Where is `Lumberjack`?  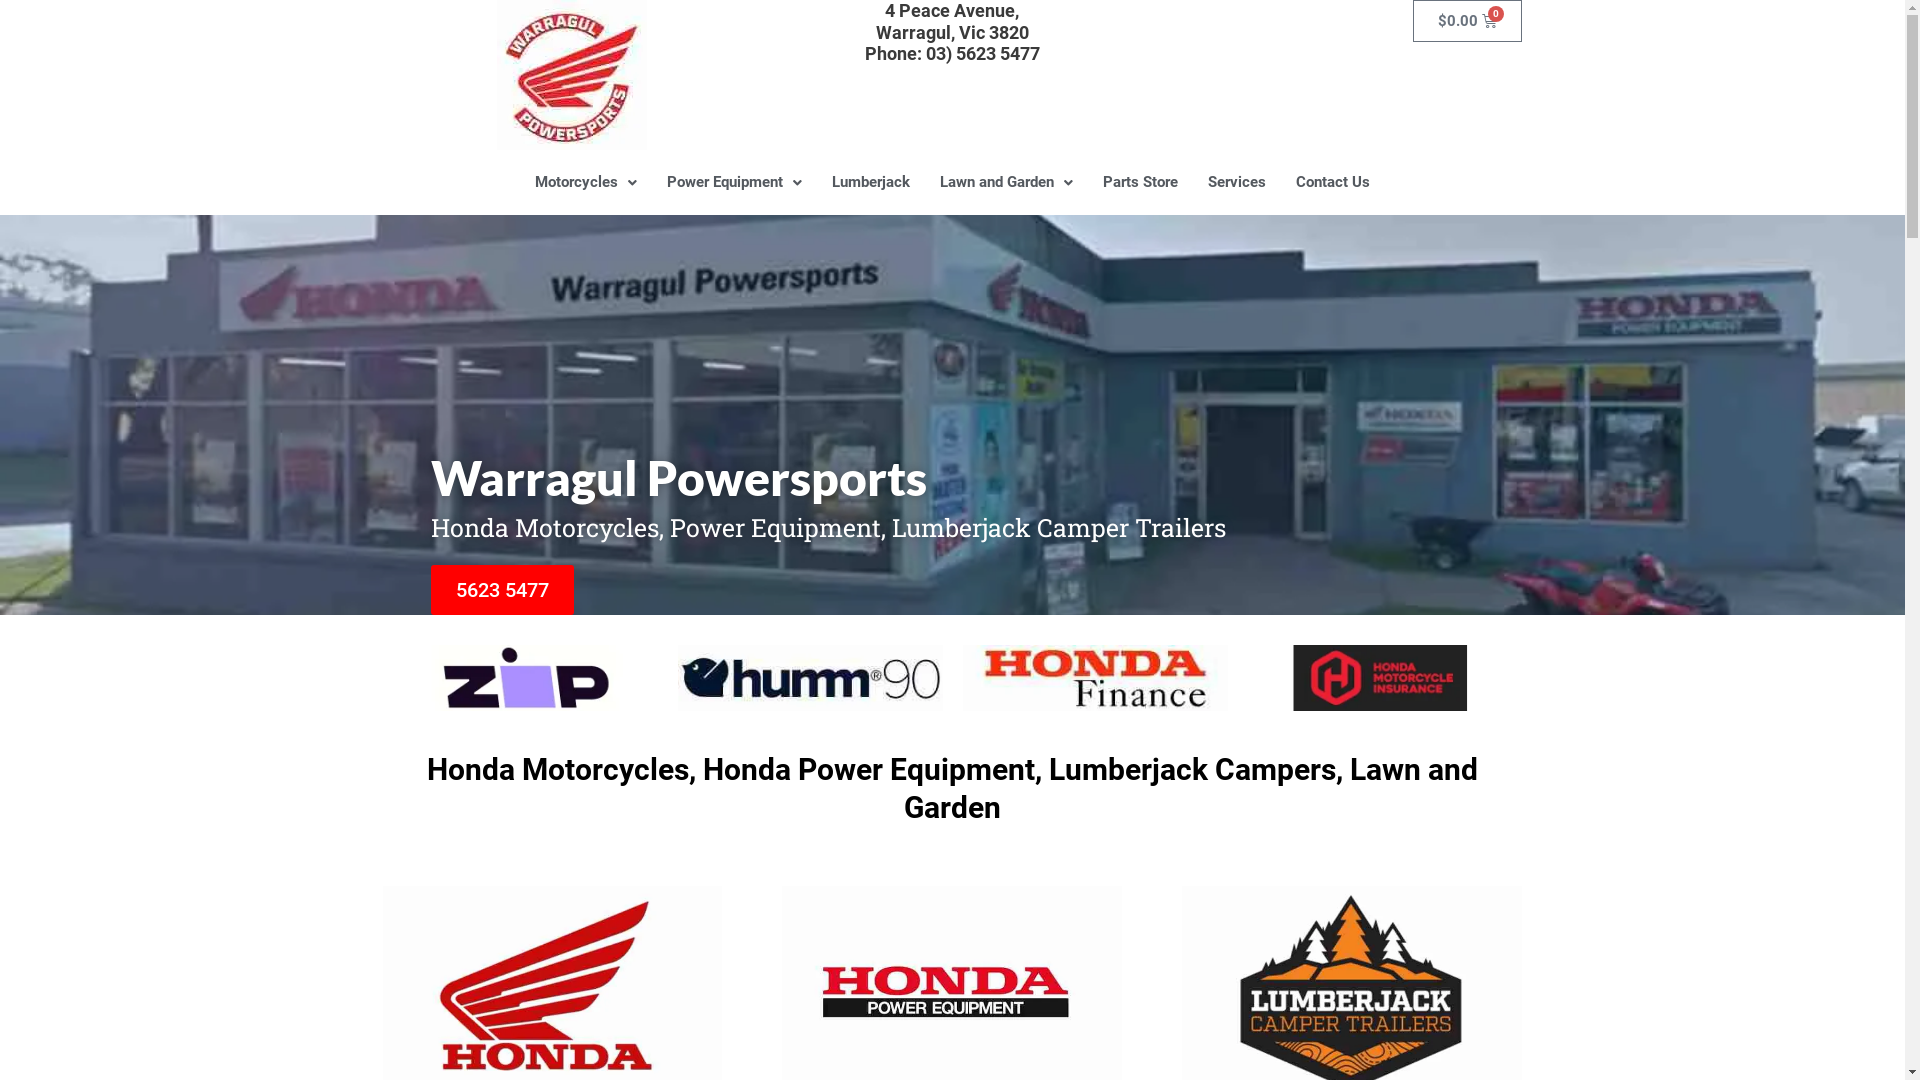
Lumberjack is located at coordinates (871, 182).